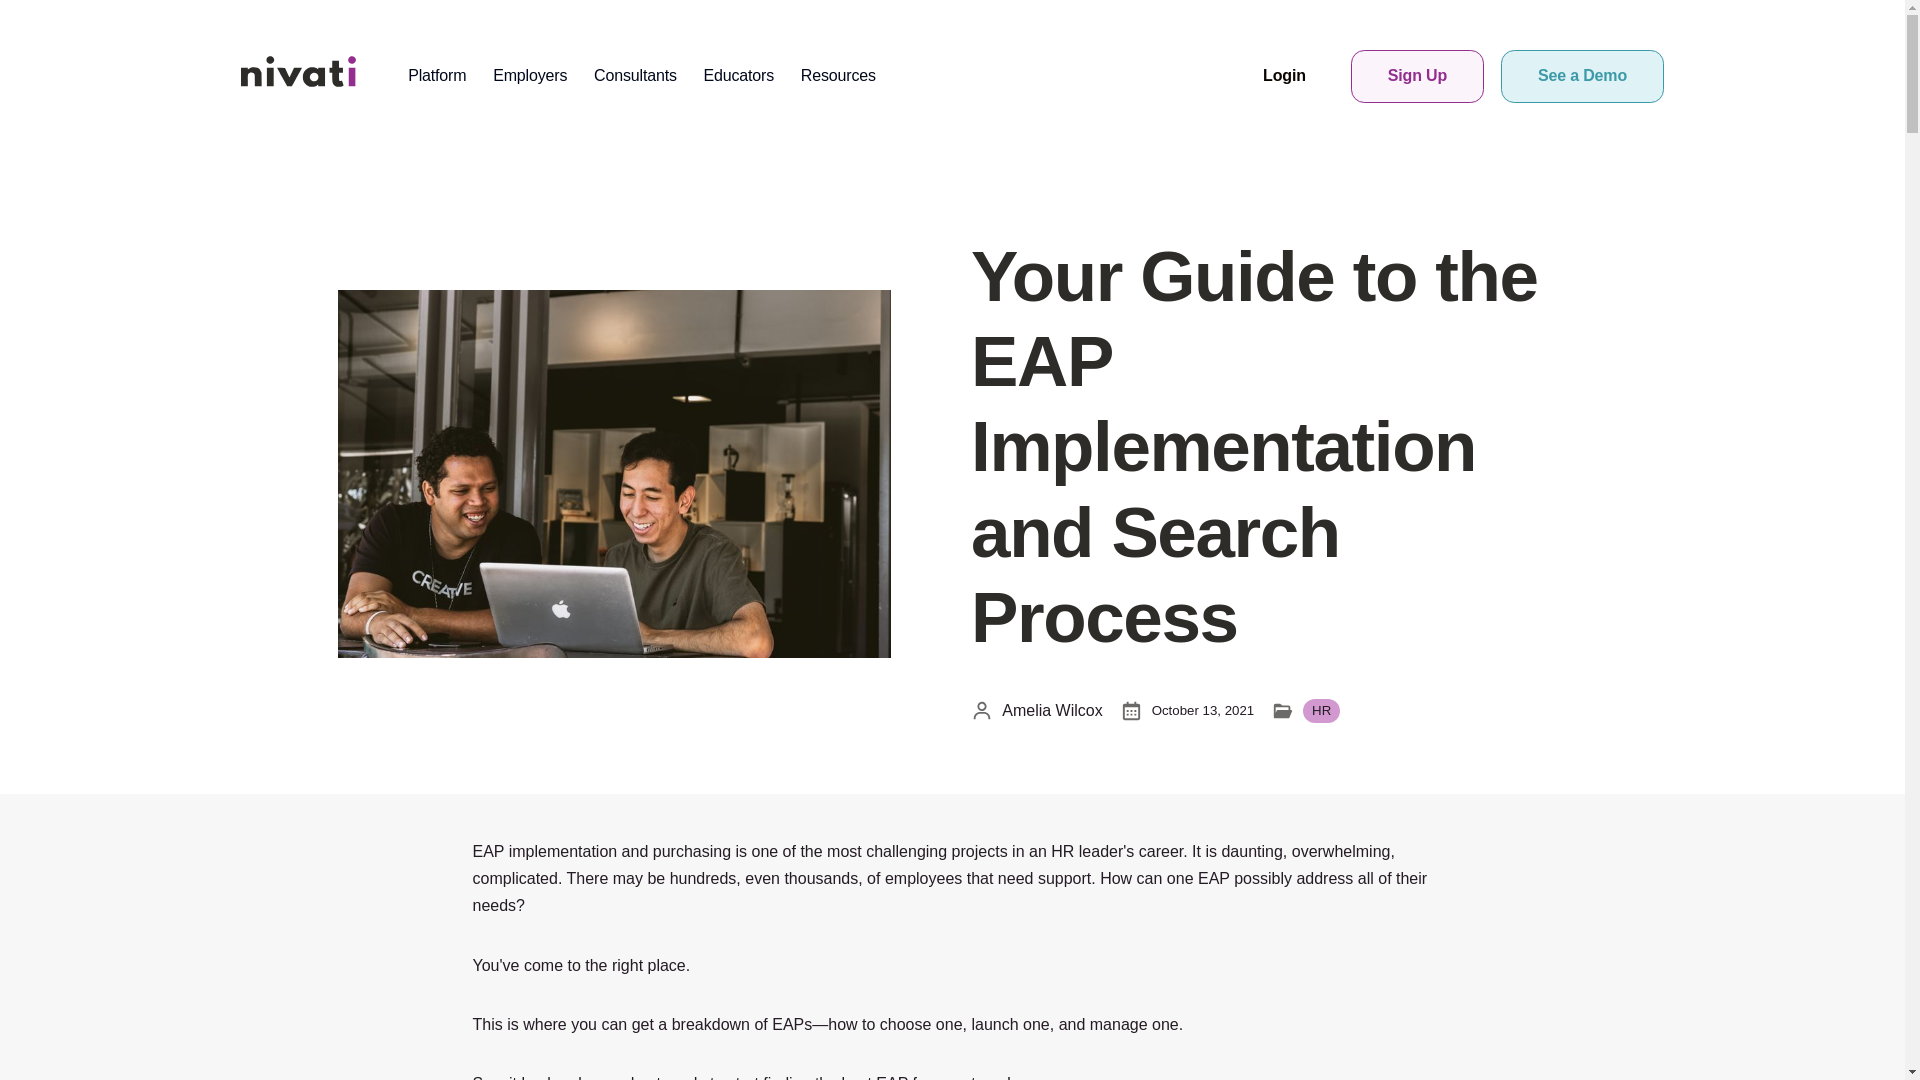  What do you see at coordinates (530, 76) in the screenshot?
I see `Employers` at bounding box center [530, 76].